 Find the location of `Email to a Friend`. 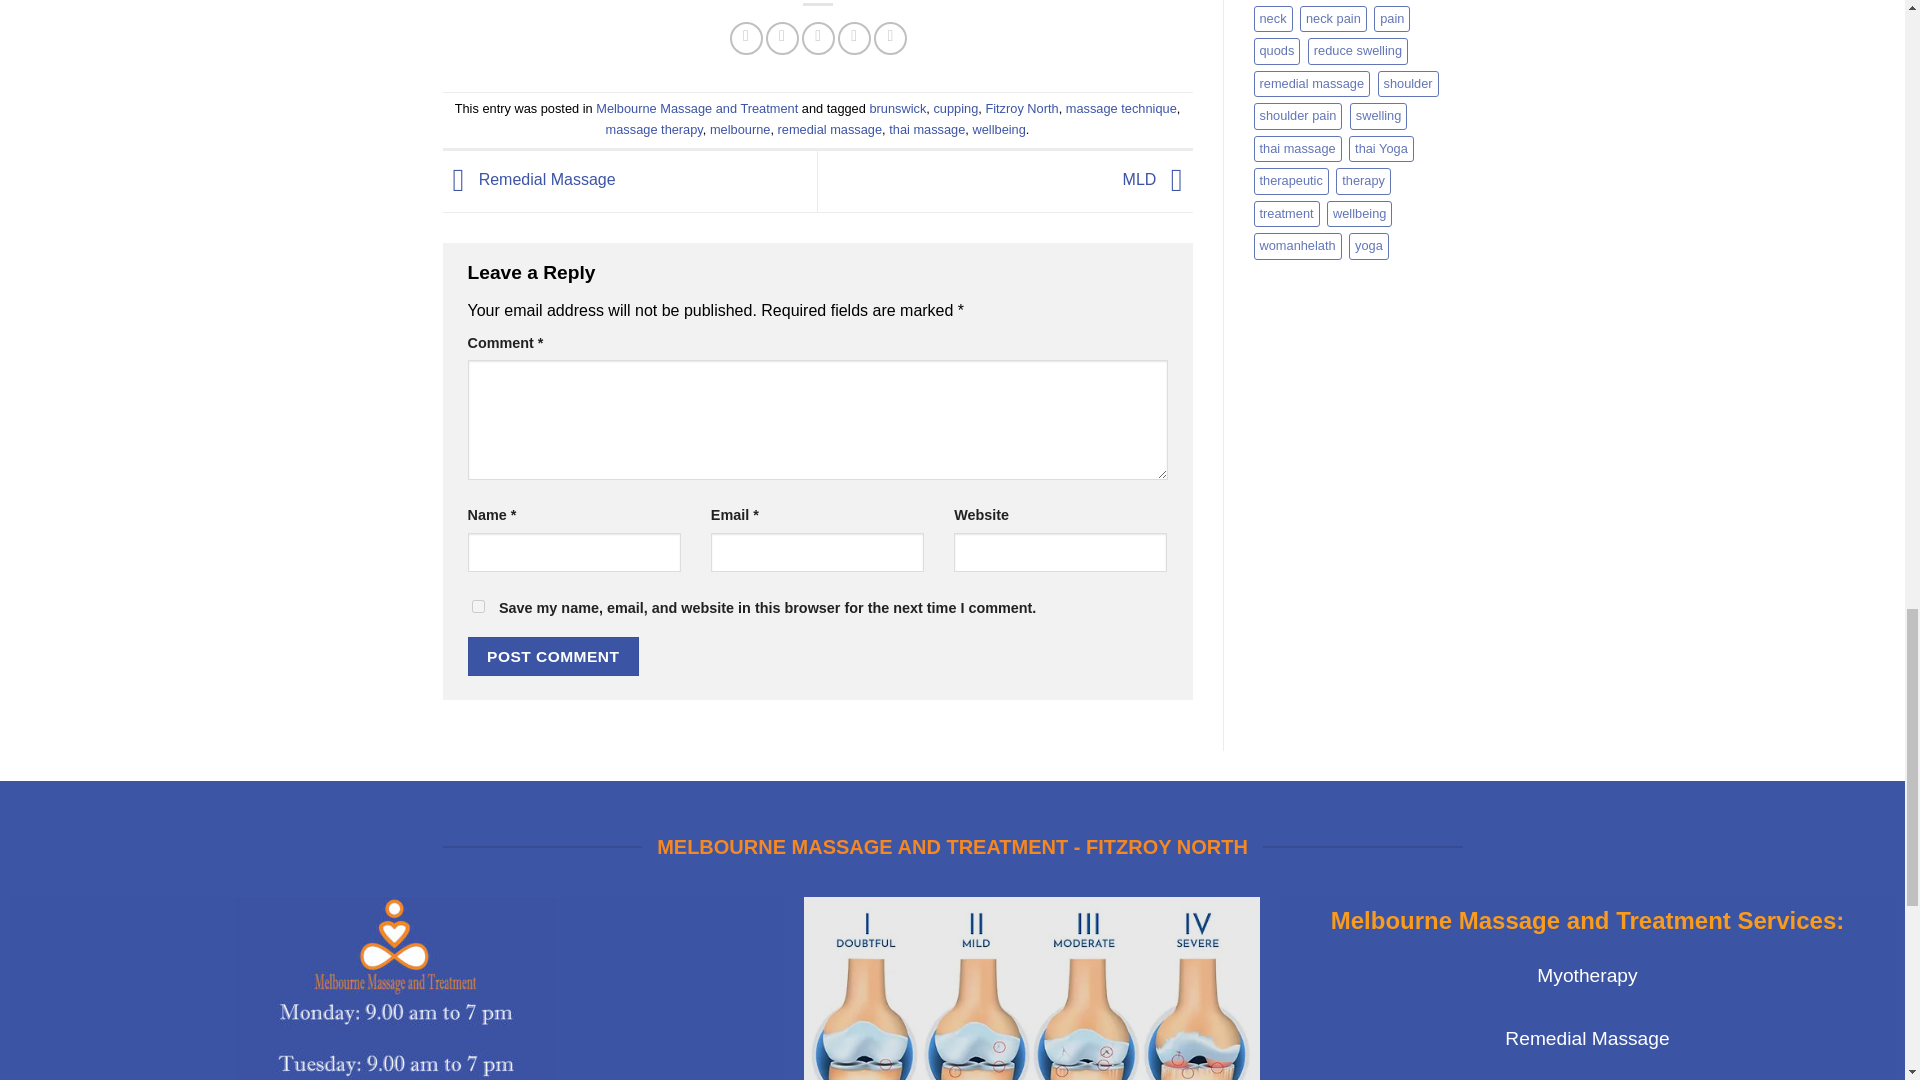

Email to a Friend is located at coordinates (818, 38).